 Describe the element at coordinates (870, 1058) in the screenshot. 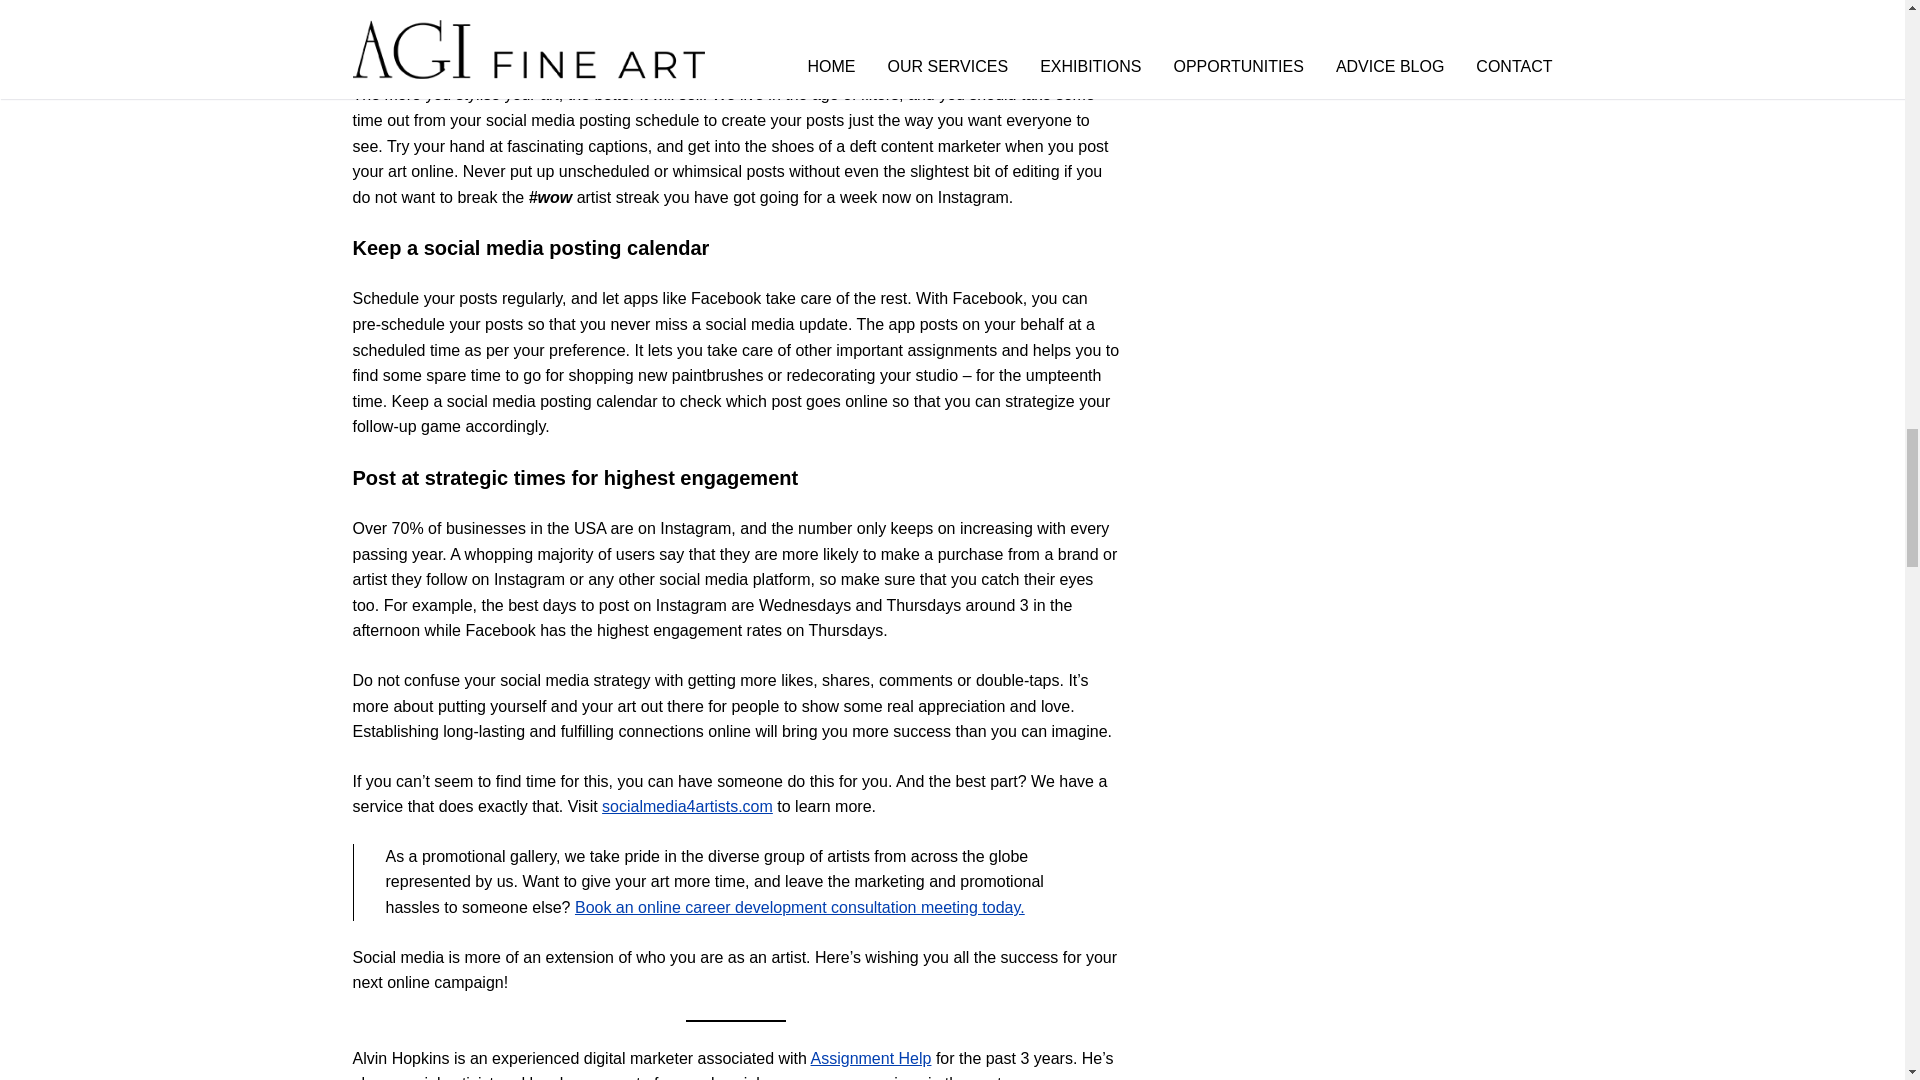

I see `Assignment Help` at that location.